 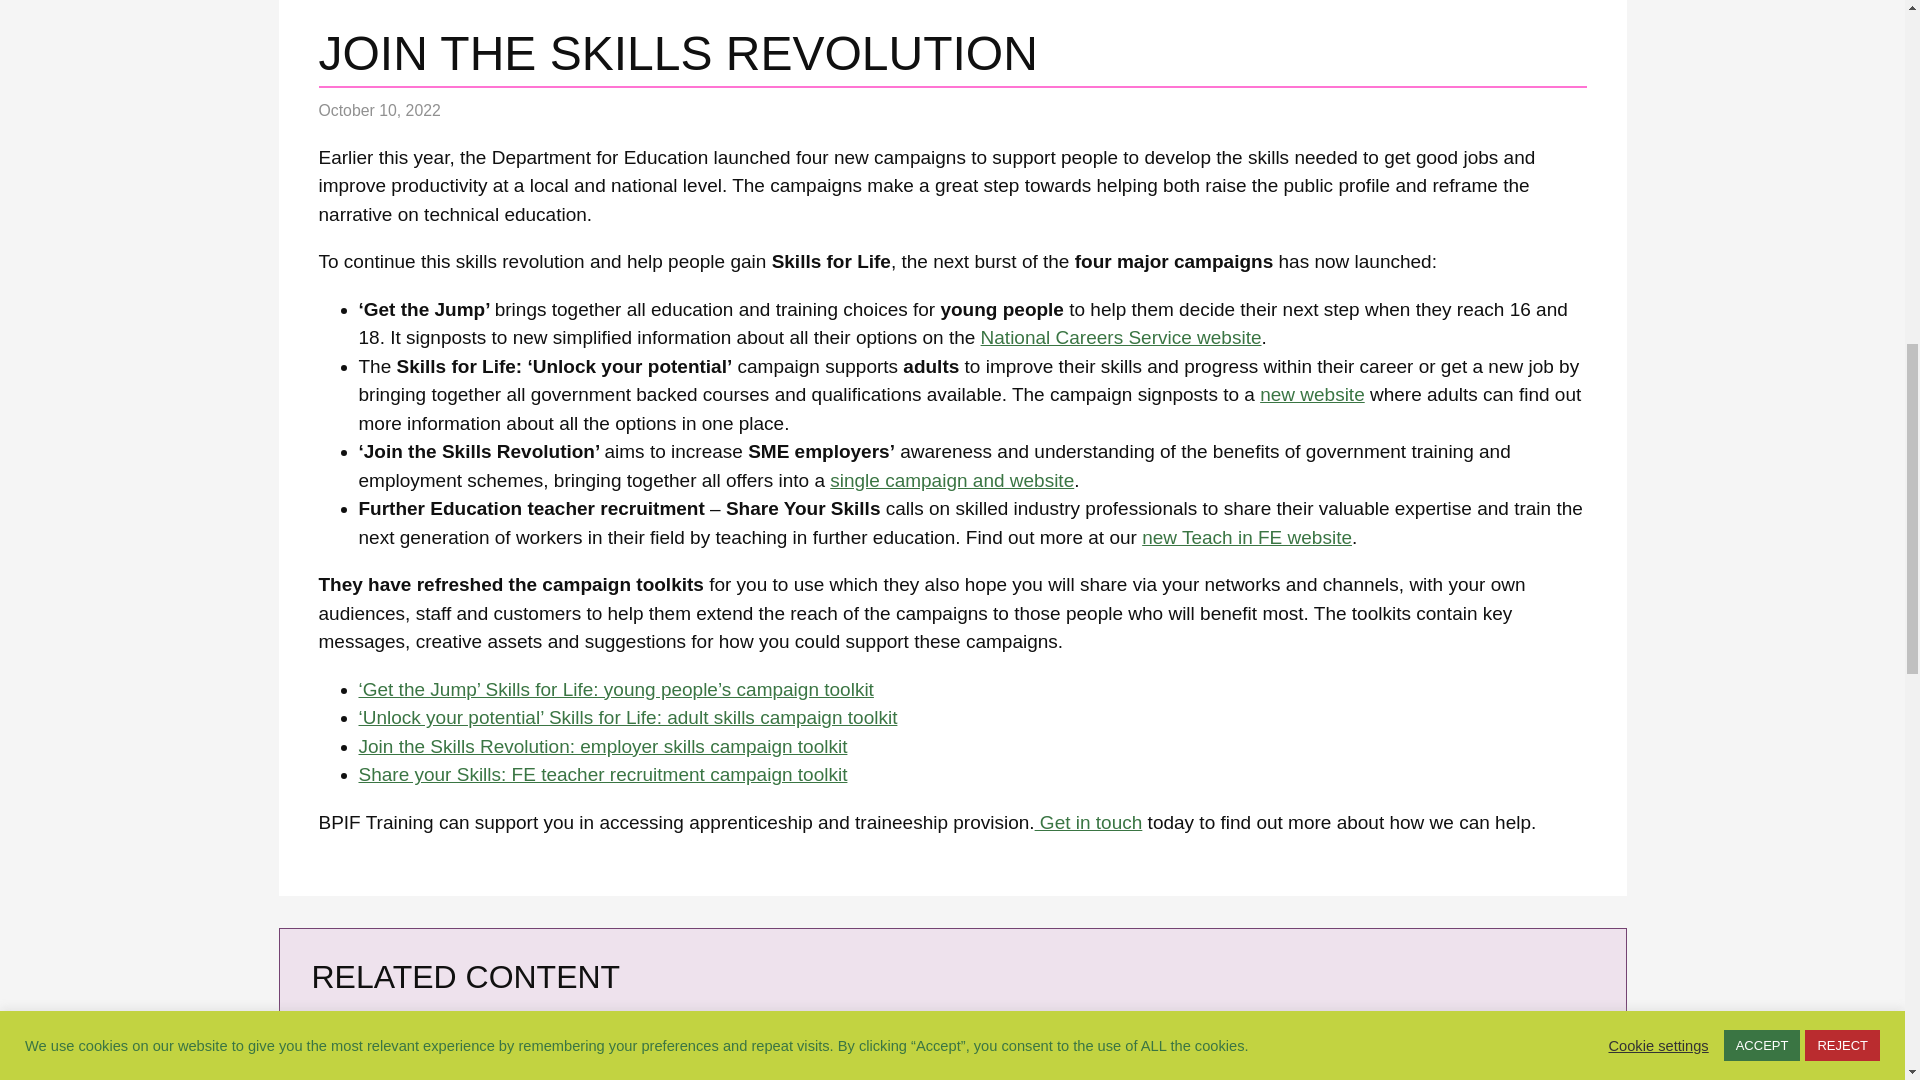 I want to click on SUBSCRIBE, so click(x=382, y=1074).